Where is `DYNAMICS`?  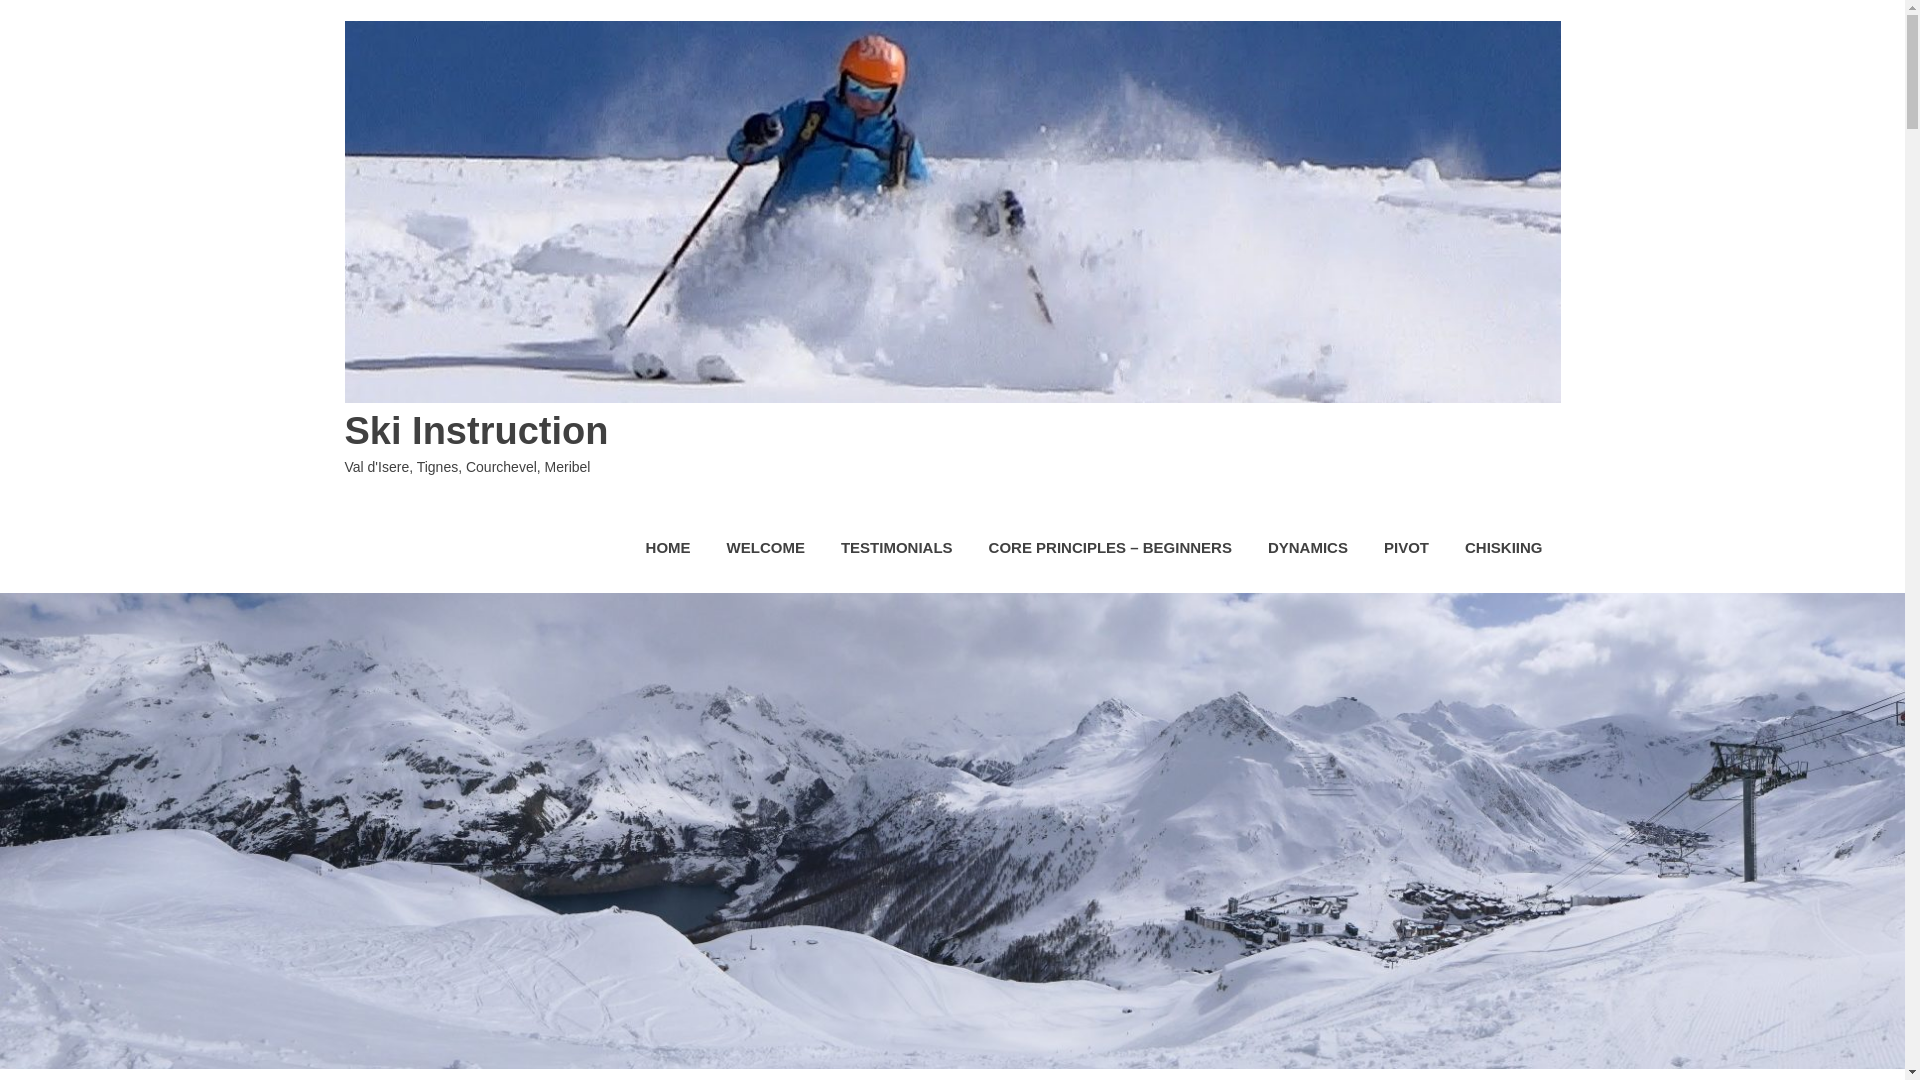
DYNAMICS is located at coordinates (1307, 548).